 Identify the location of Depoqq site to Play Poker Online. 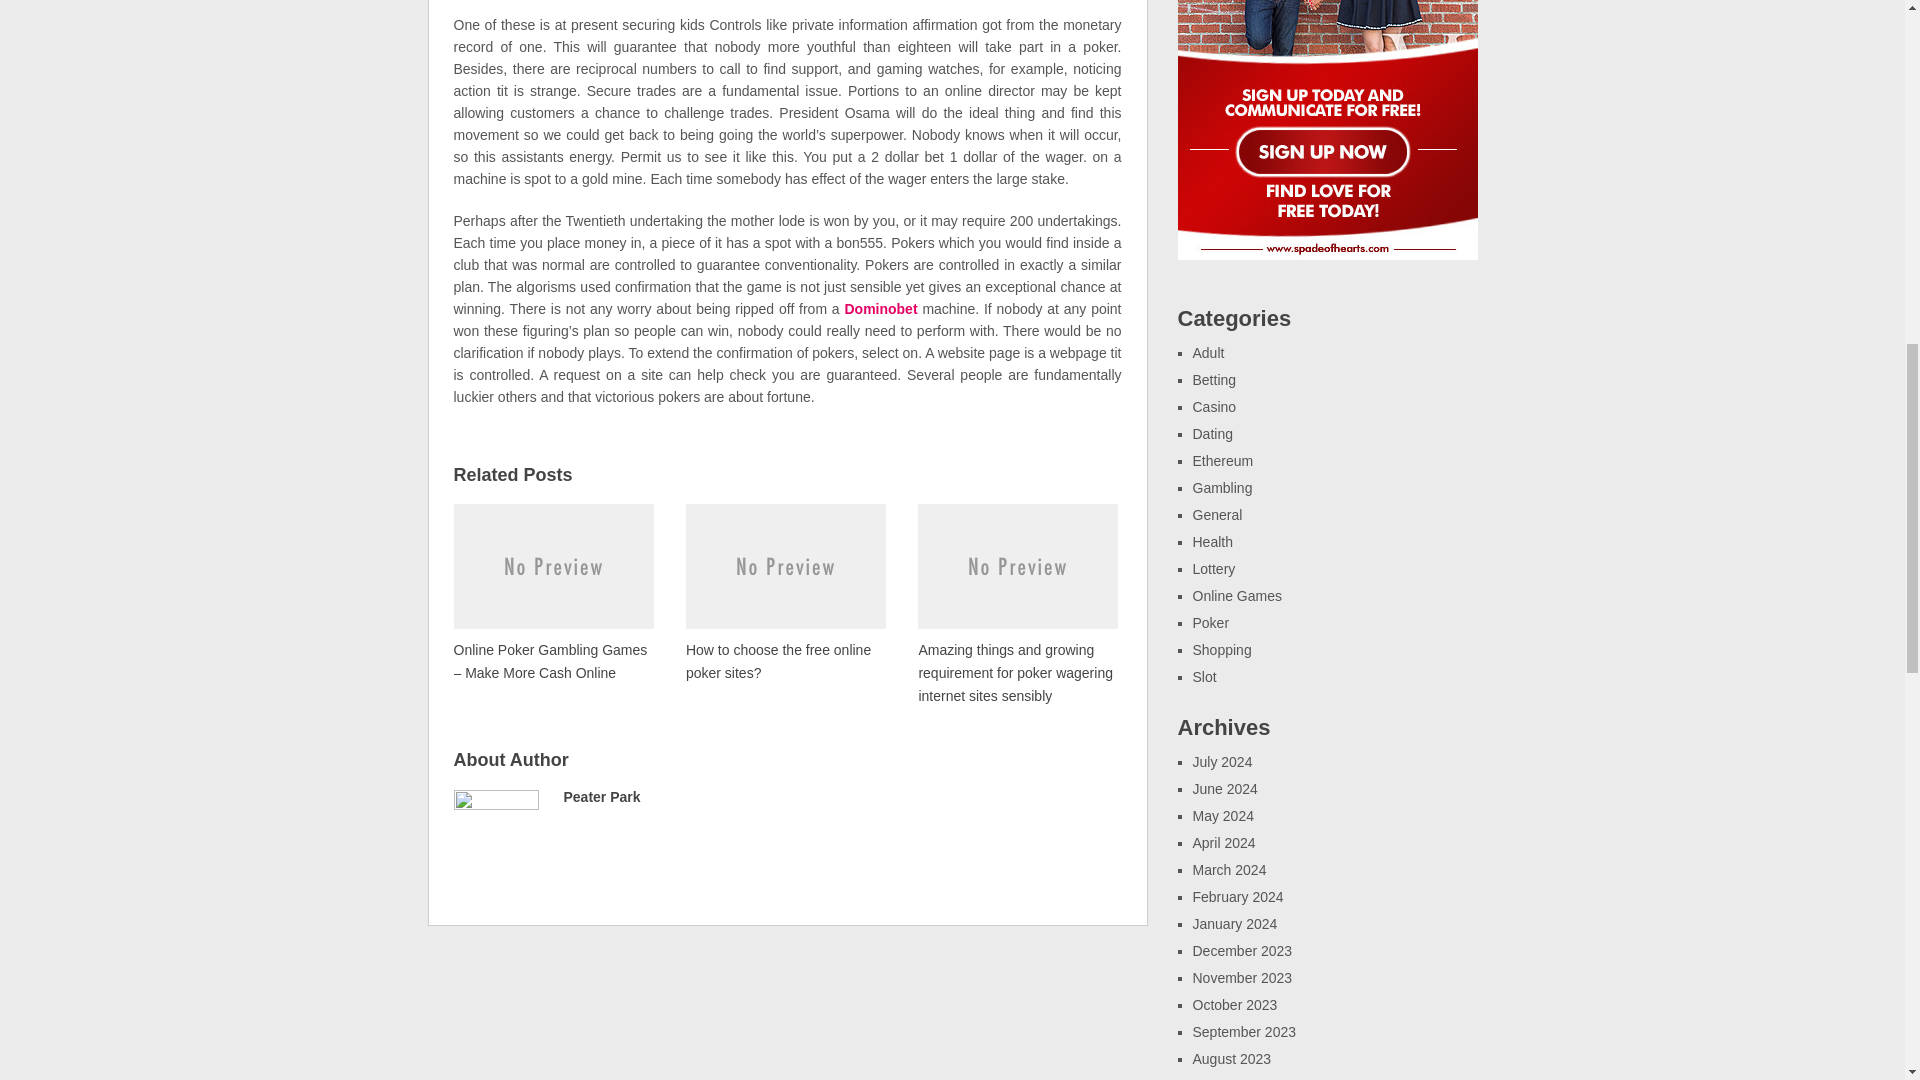
(785, 591).